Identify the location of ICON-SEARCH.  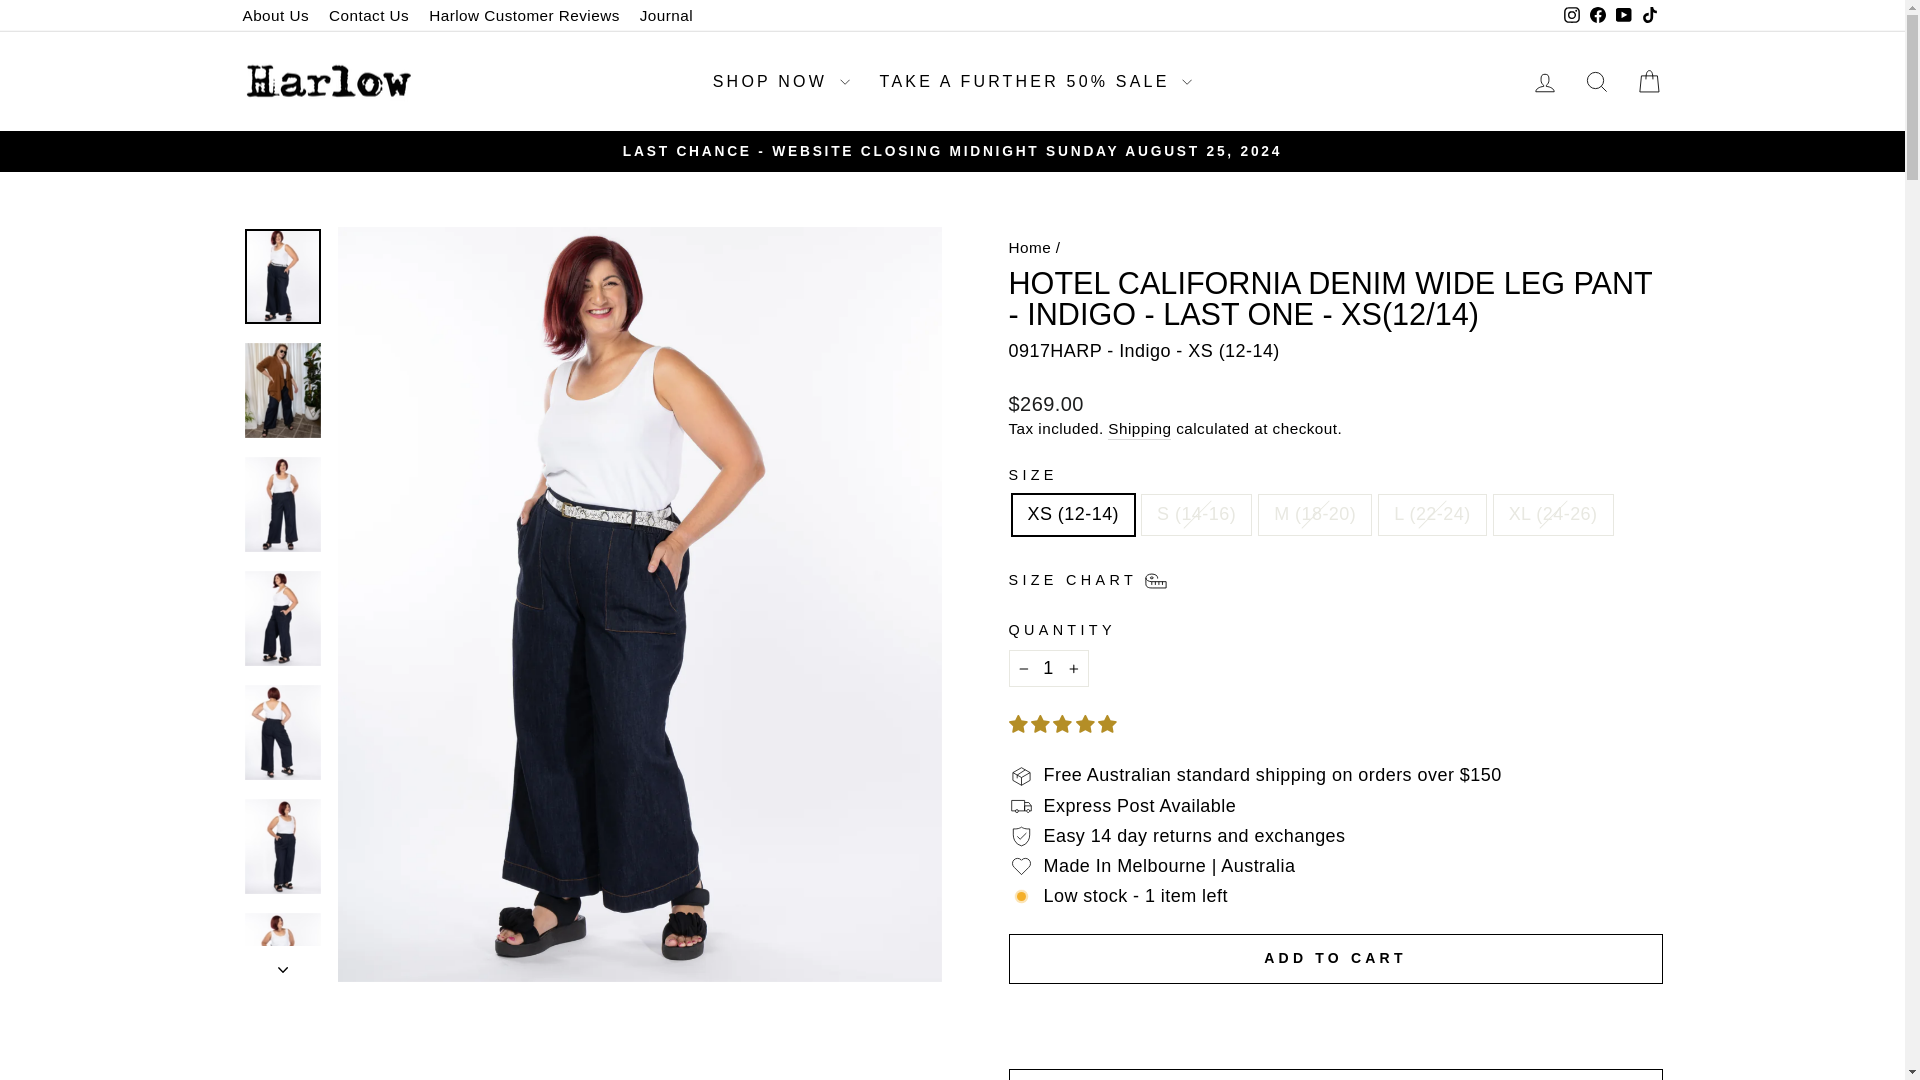
(1596, 82).